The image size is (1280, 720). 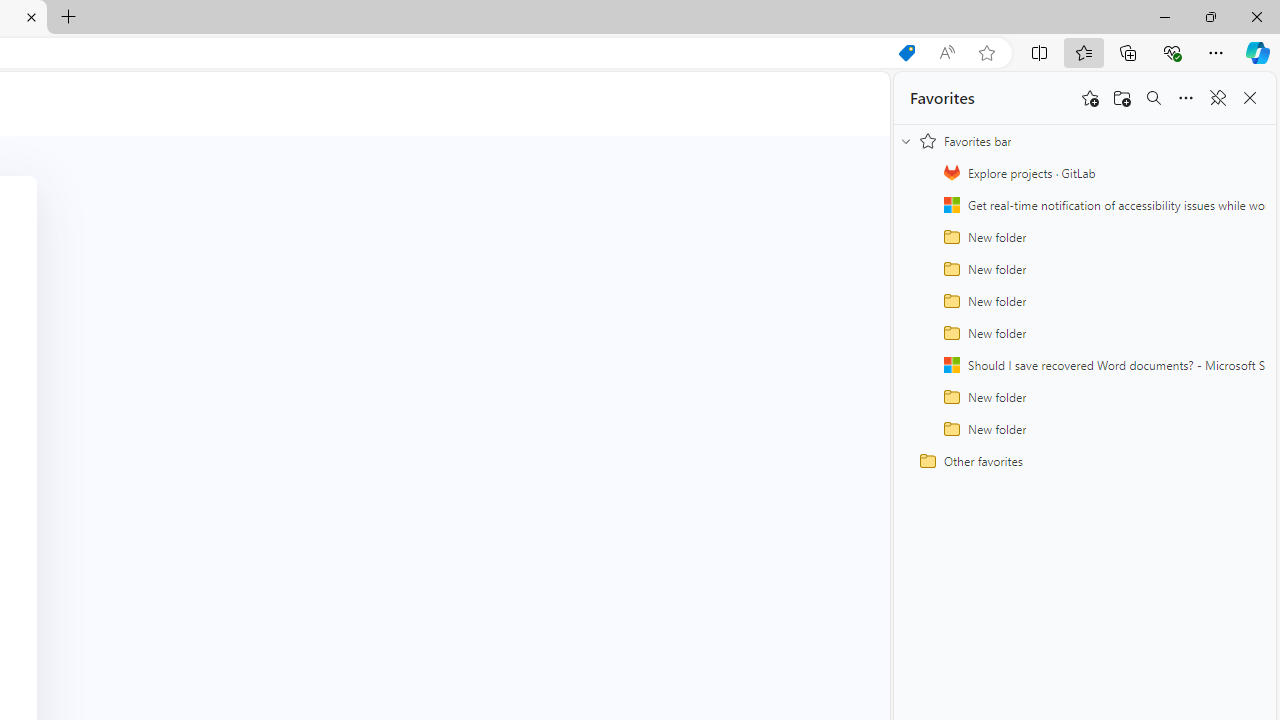 I want to click on Search favorites, so click(x=1154, y=98).